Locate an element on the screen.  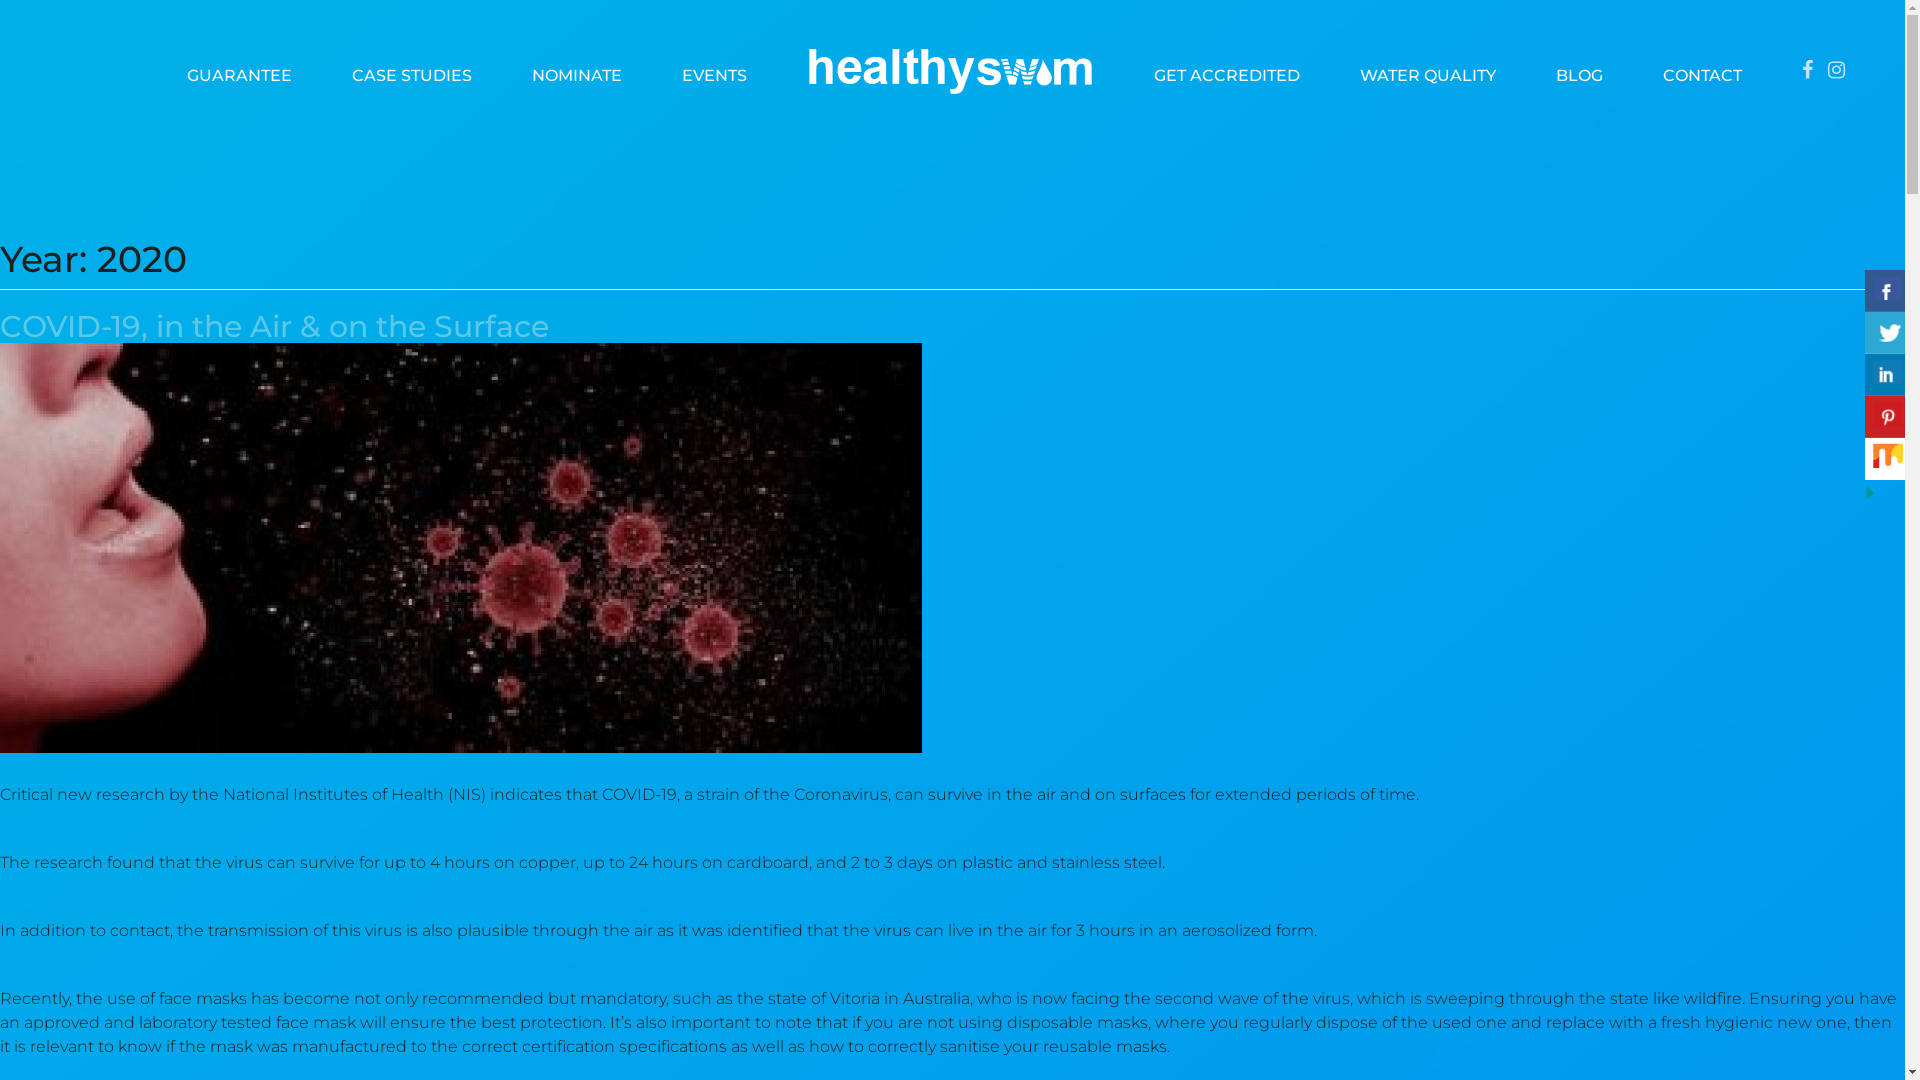
Share On Facebook is located at coordinates (1888, 290).